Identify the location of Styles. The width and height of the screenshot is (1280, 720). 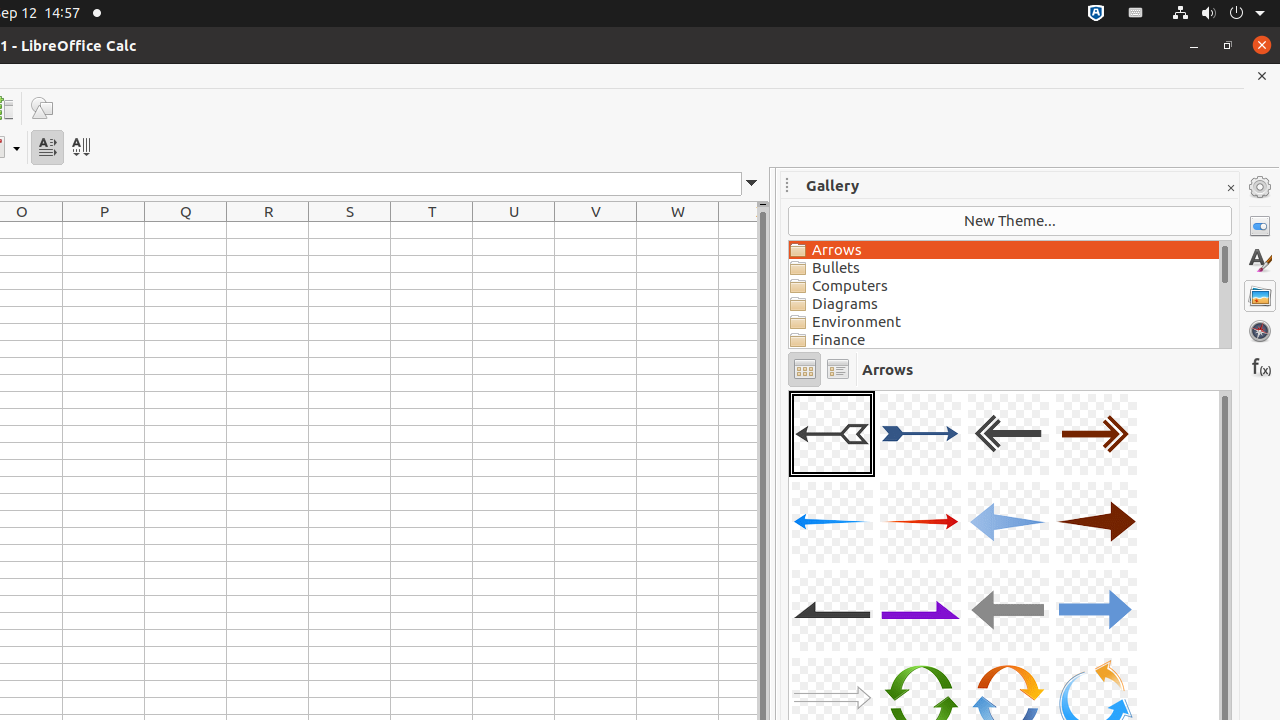
(1260, 261).